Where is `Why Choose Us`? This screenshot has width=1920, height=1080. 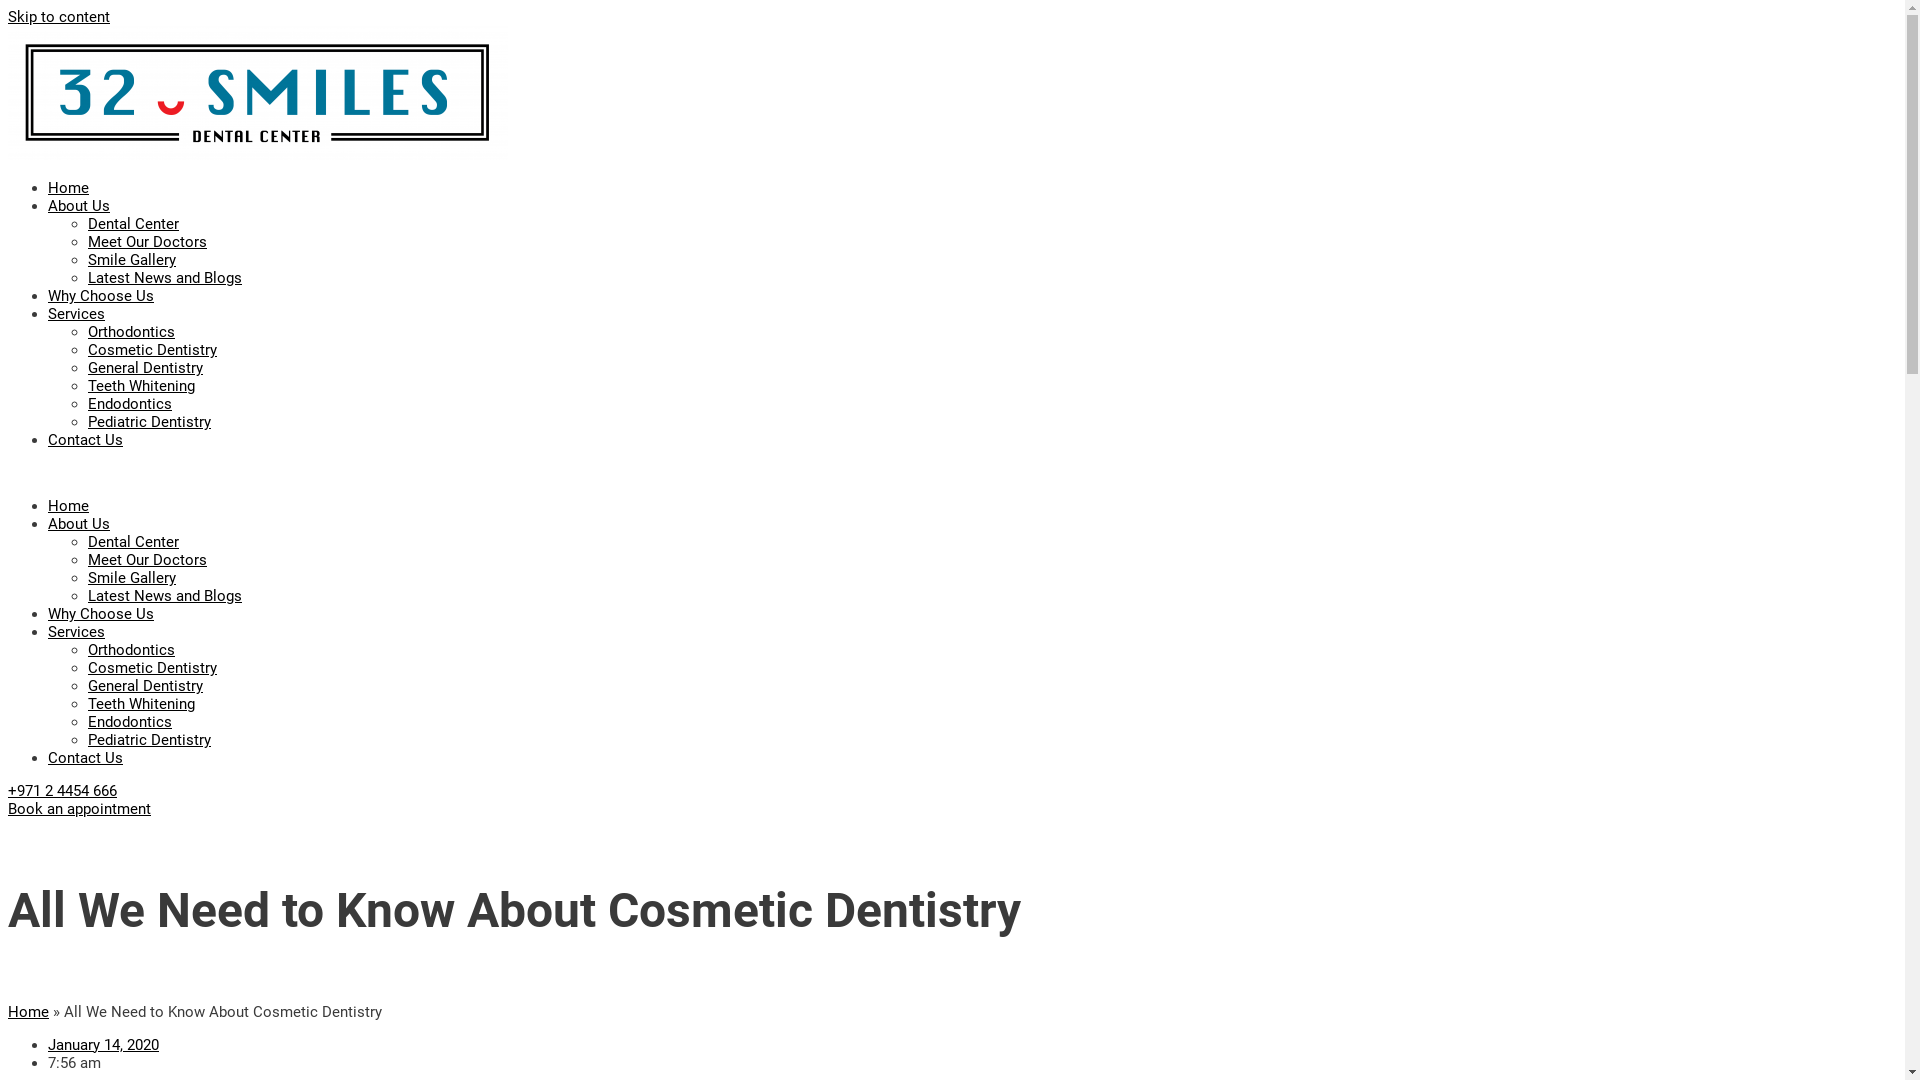
Why Choose Us is located at coordinates (101, 614).